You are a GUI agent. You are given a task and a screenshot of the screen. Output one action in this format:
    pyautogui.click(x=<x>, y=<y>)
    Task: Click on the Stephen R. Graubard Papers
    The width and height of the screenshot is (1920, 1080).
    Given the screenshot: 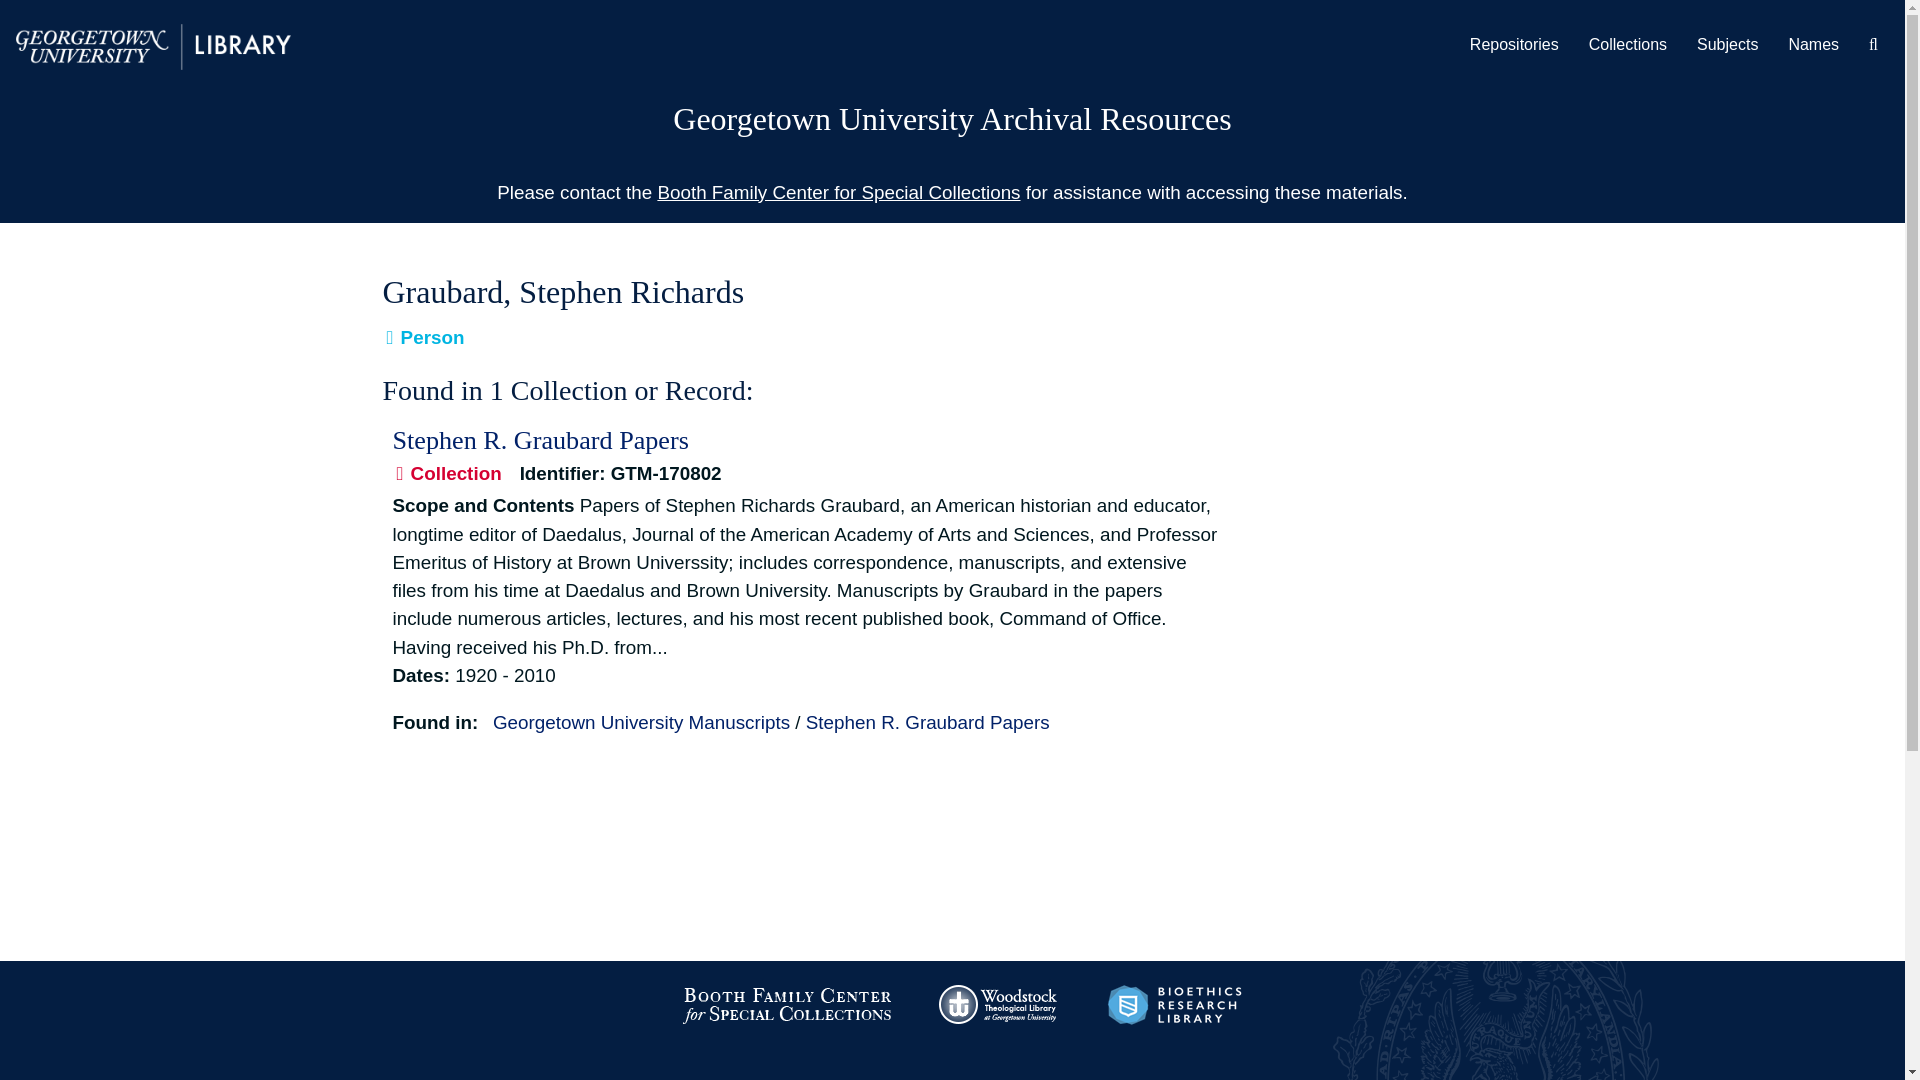 What is the action you would take?
    pyautogui.click(x=928, y=722)
    